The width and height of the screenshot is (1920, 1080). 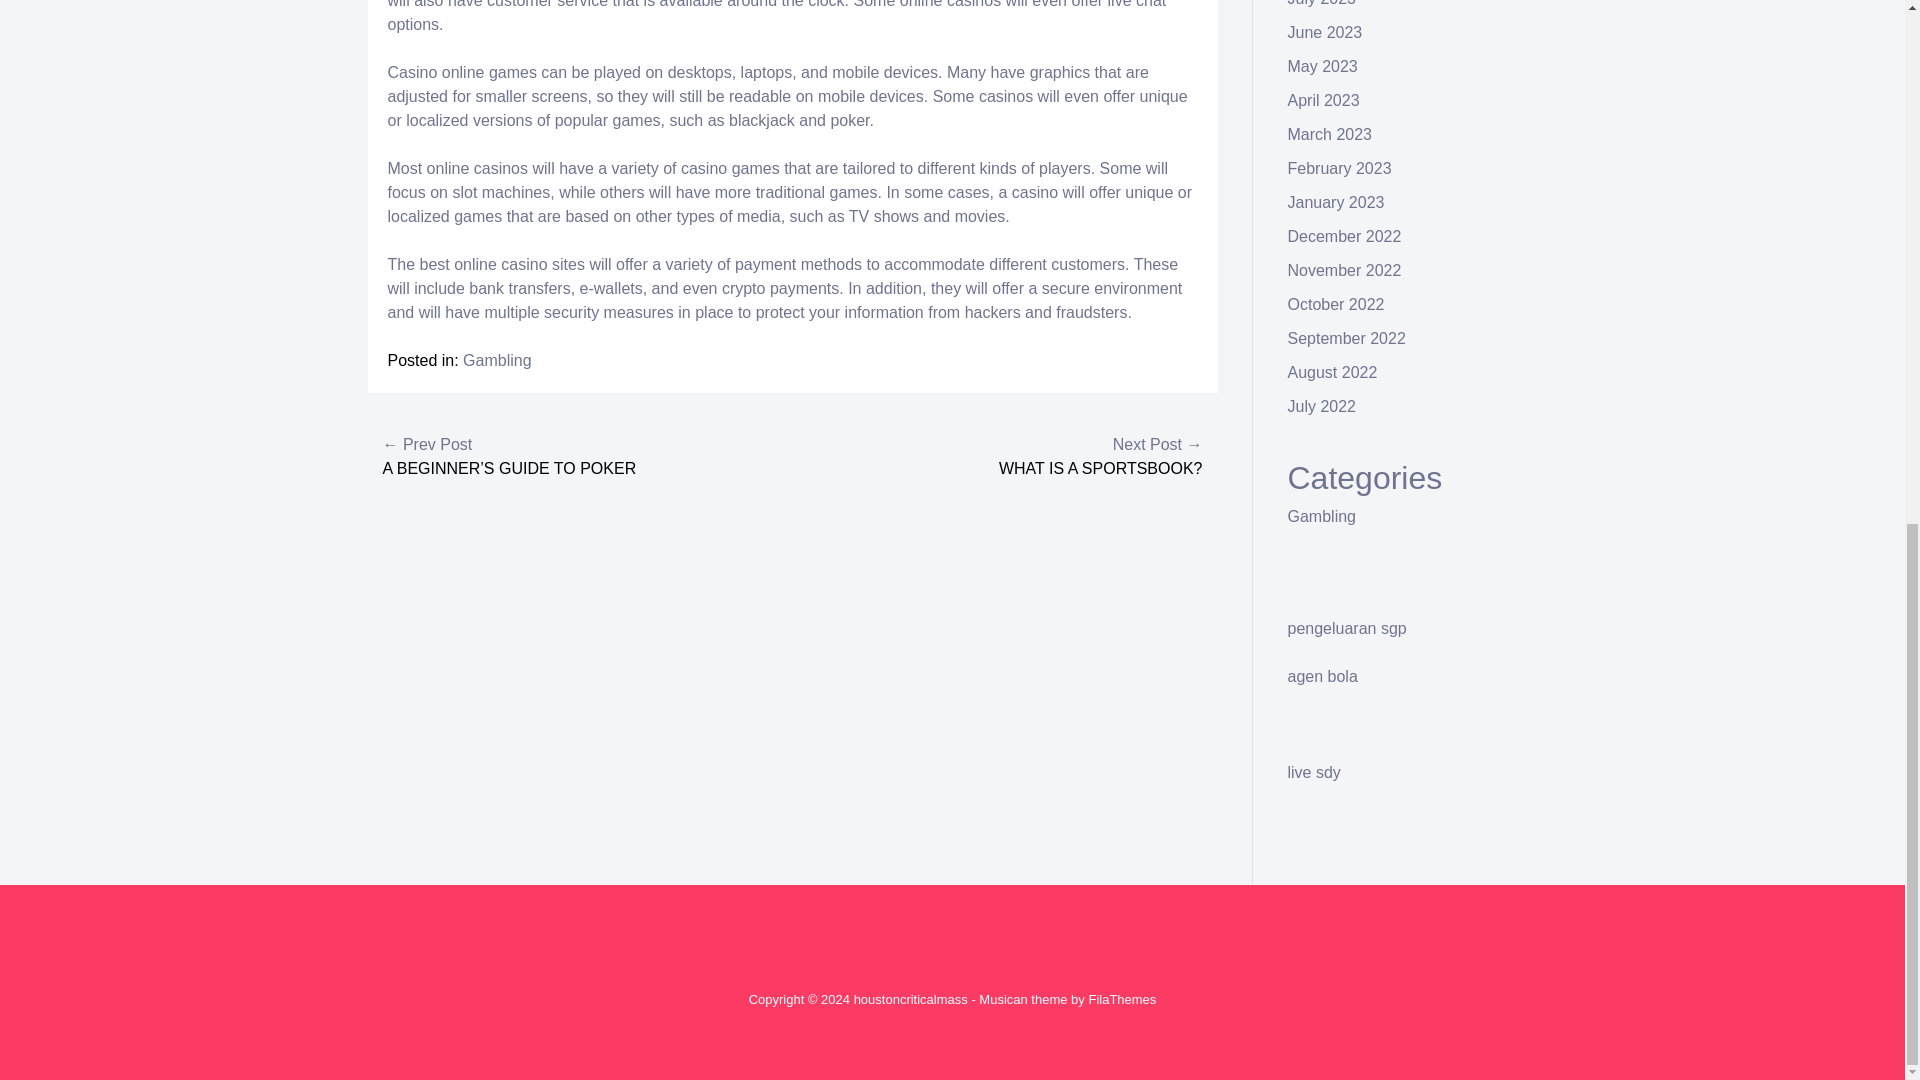 I want to click on August 2022, so click(x=1333, y=372).